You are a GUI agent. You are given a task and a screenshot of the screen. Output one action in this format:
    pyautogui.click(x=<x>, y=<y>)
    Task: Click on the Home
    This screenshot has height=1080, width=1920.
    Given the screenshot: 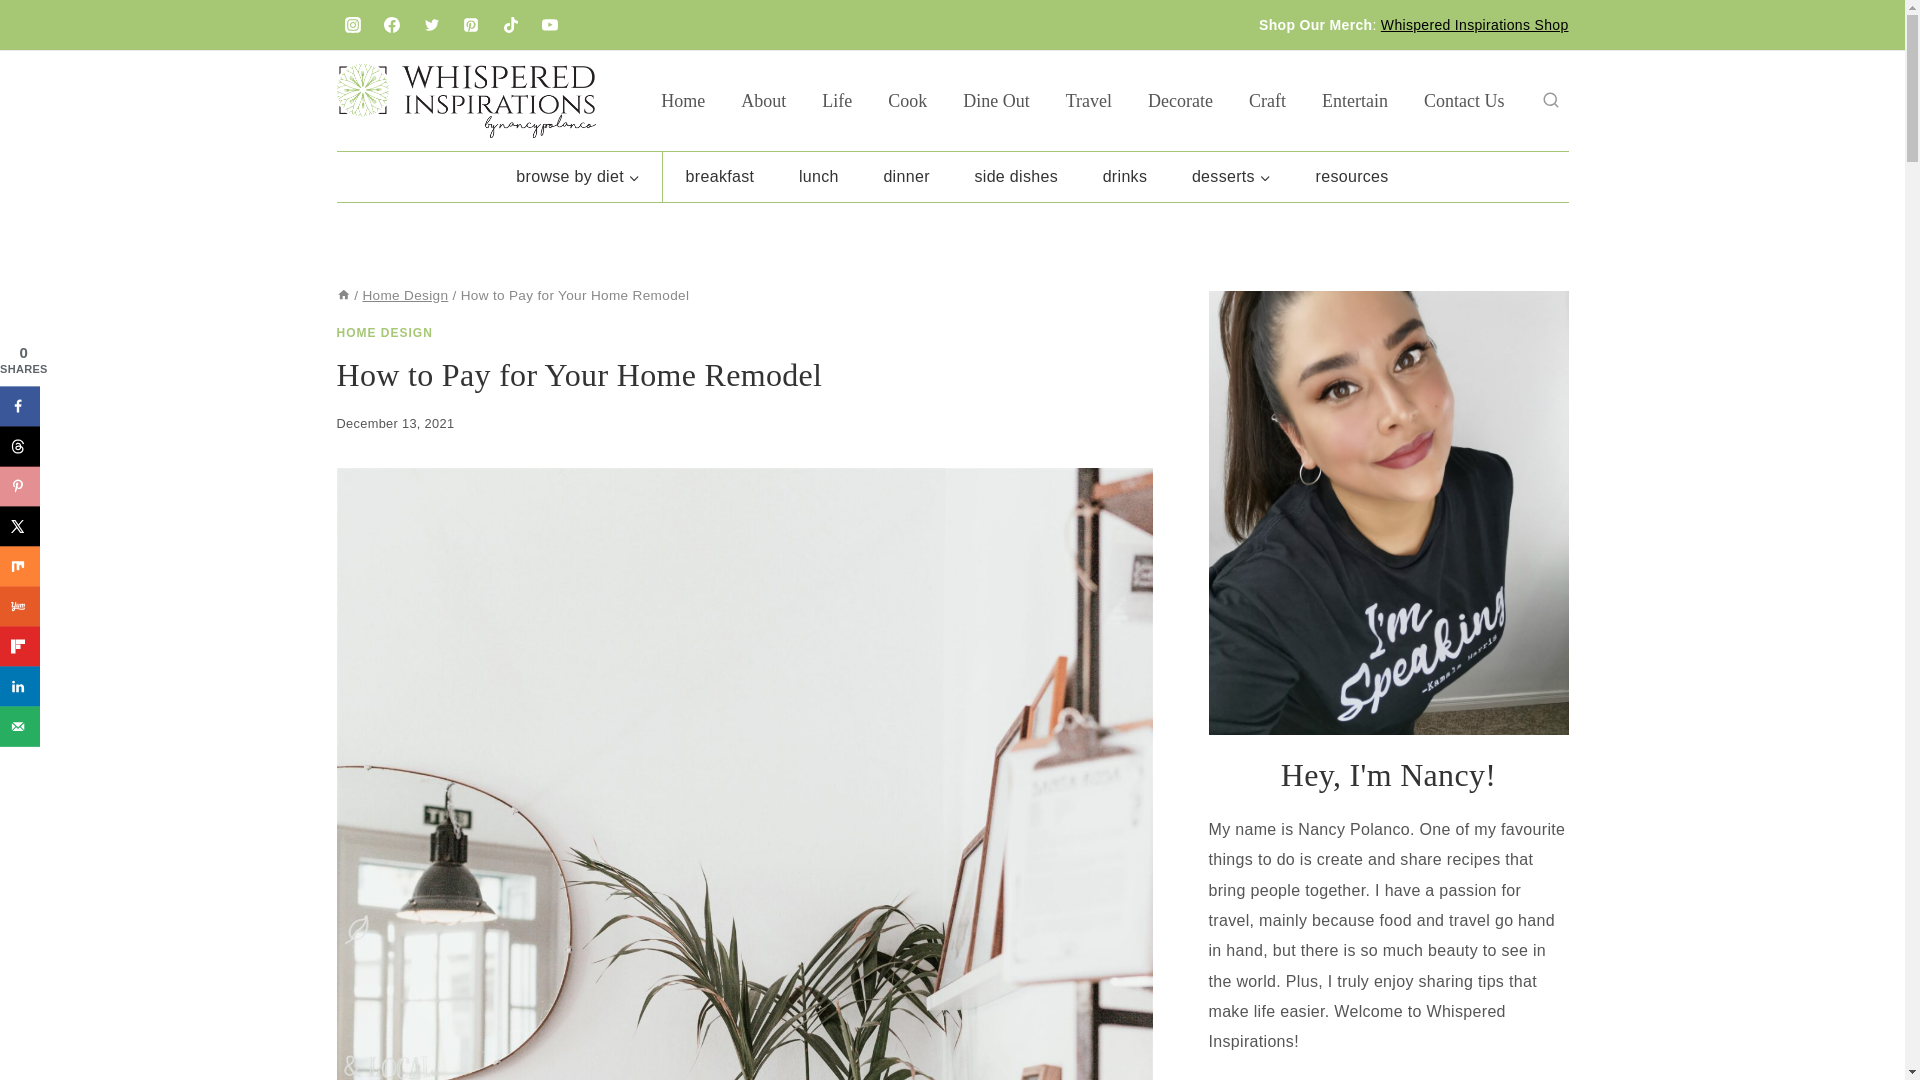 What is the action you would take?
    pyautogui.click(x=683, y=100)
    